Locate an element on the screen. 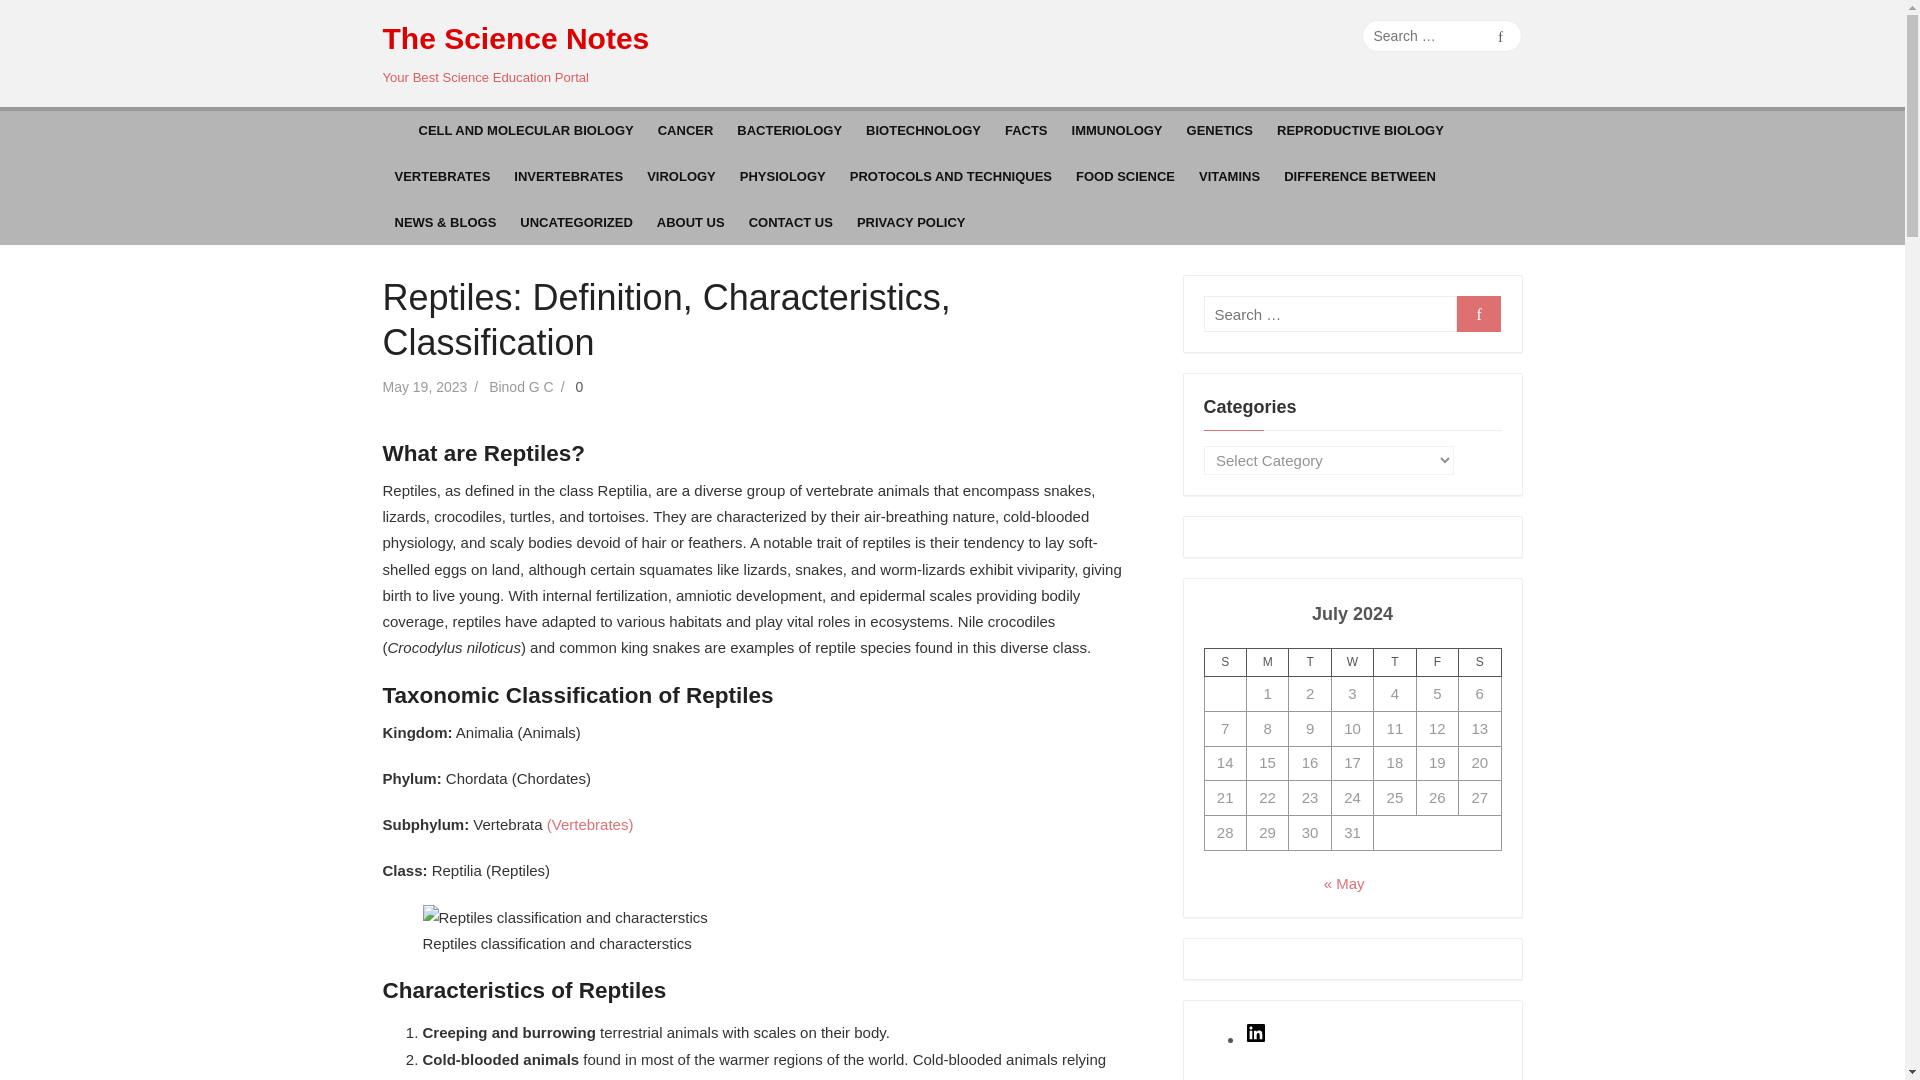 Image resolution: width=1920 pixels, height=1080 pixels. FACTS is located at coordinates (1026, 130).